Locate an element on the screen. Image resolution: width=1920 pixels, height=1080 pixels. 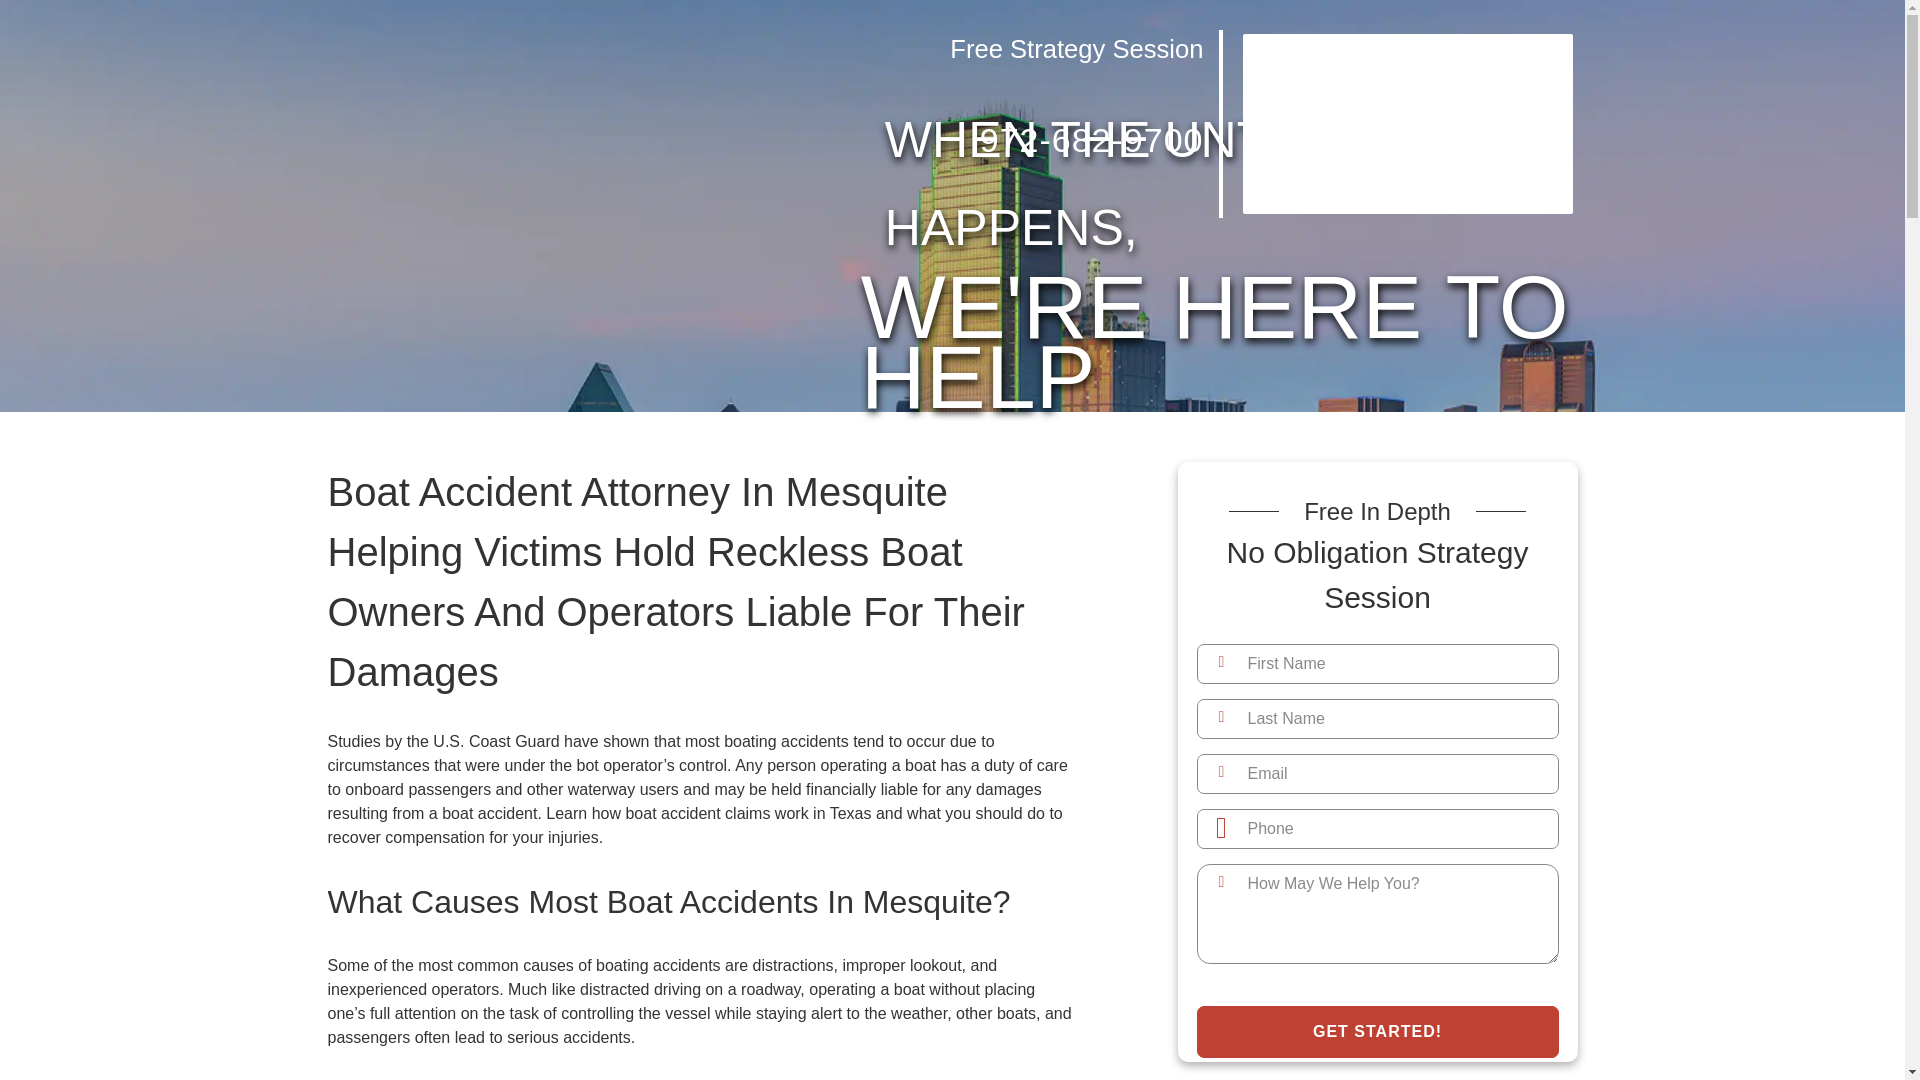
Get Started! is located at coordinates (1376, 1032).